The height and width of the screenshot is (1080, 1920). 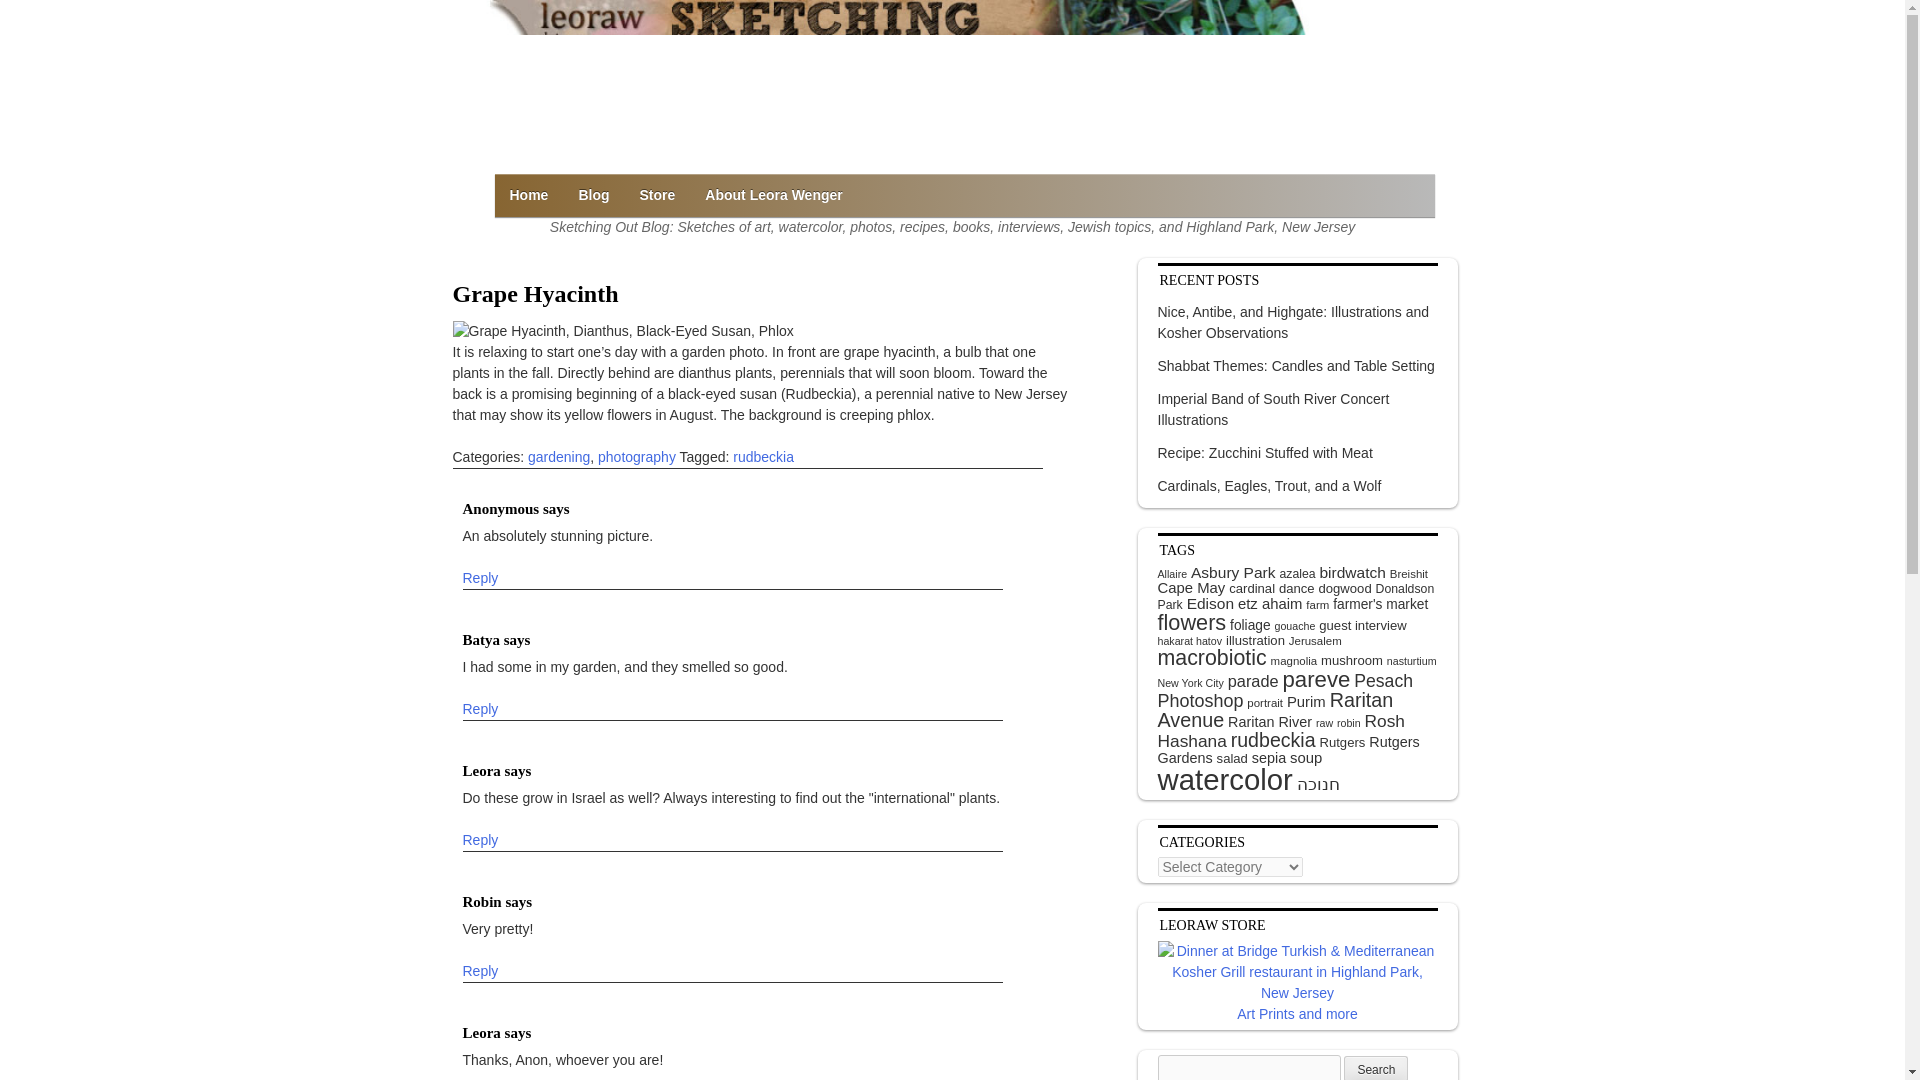 I want to click on Breishit, so click(x=1409, y=574).